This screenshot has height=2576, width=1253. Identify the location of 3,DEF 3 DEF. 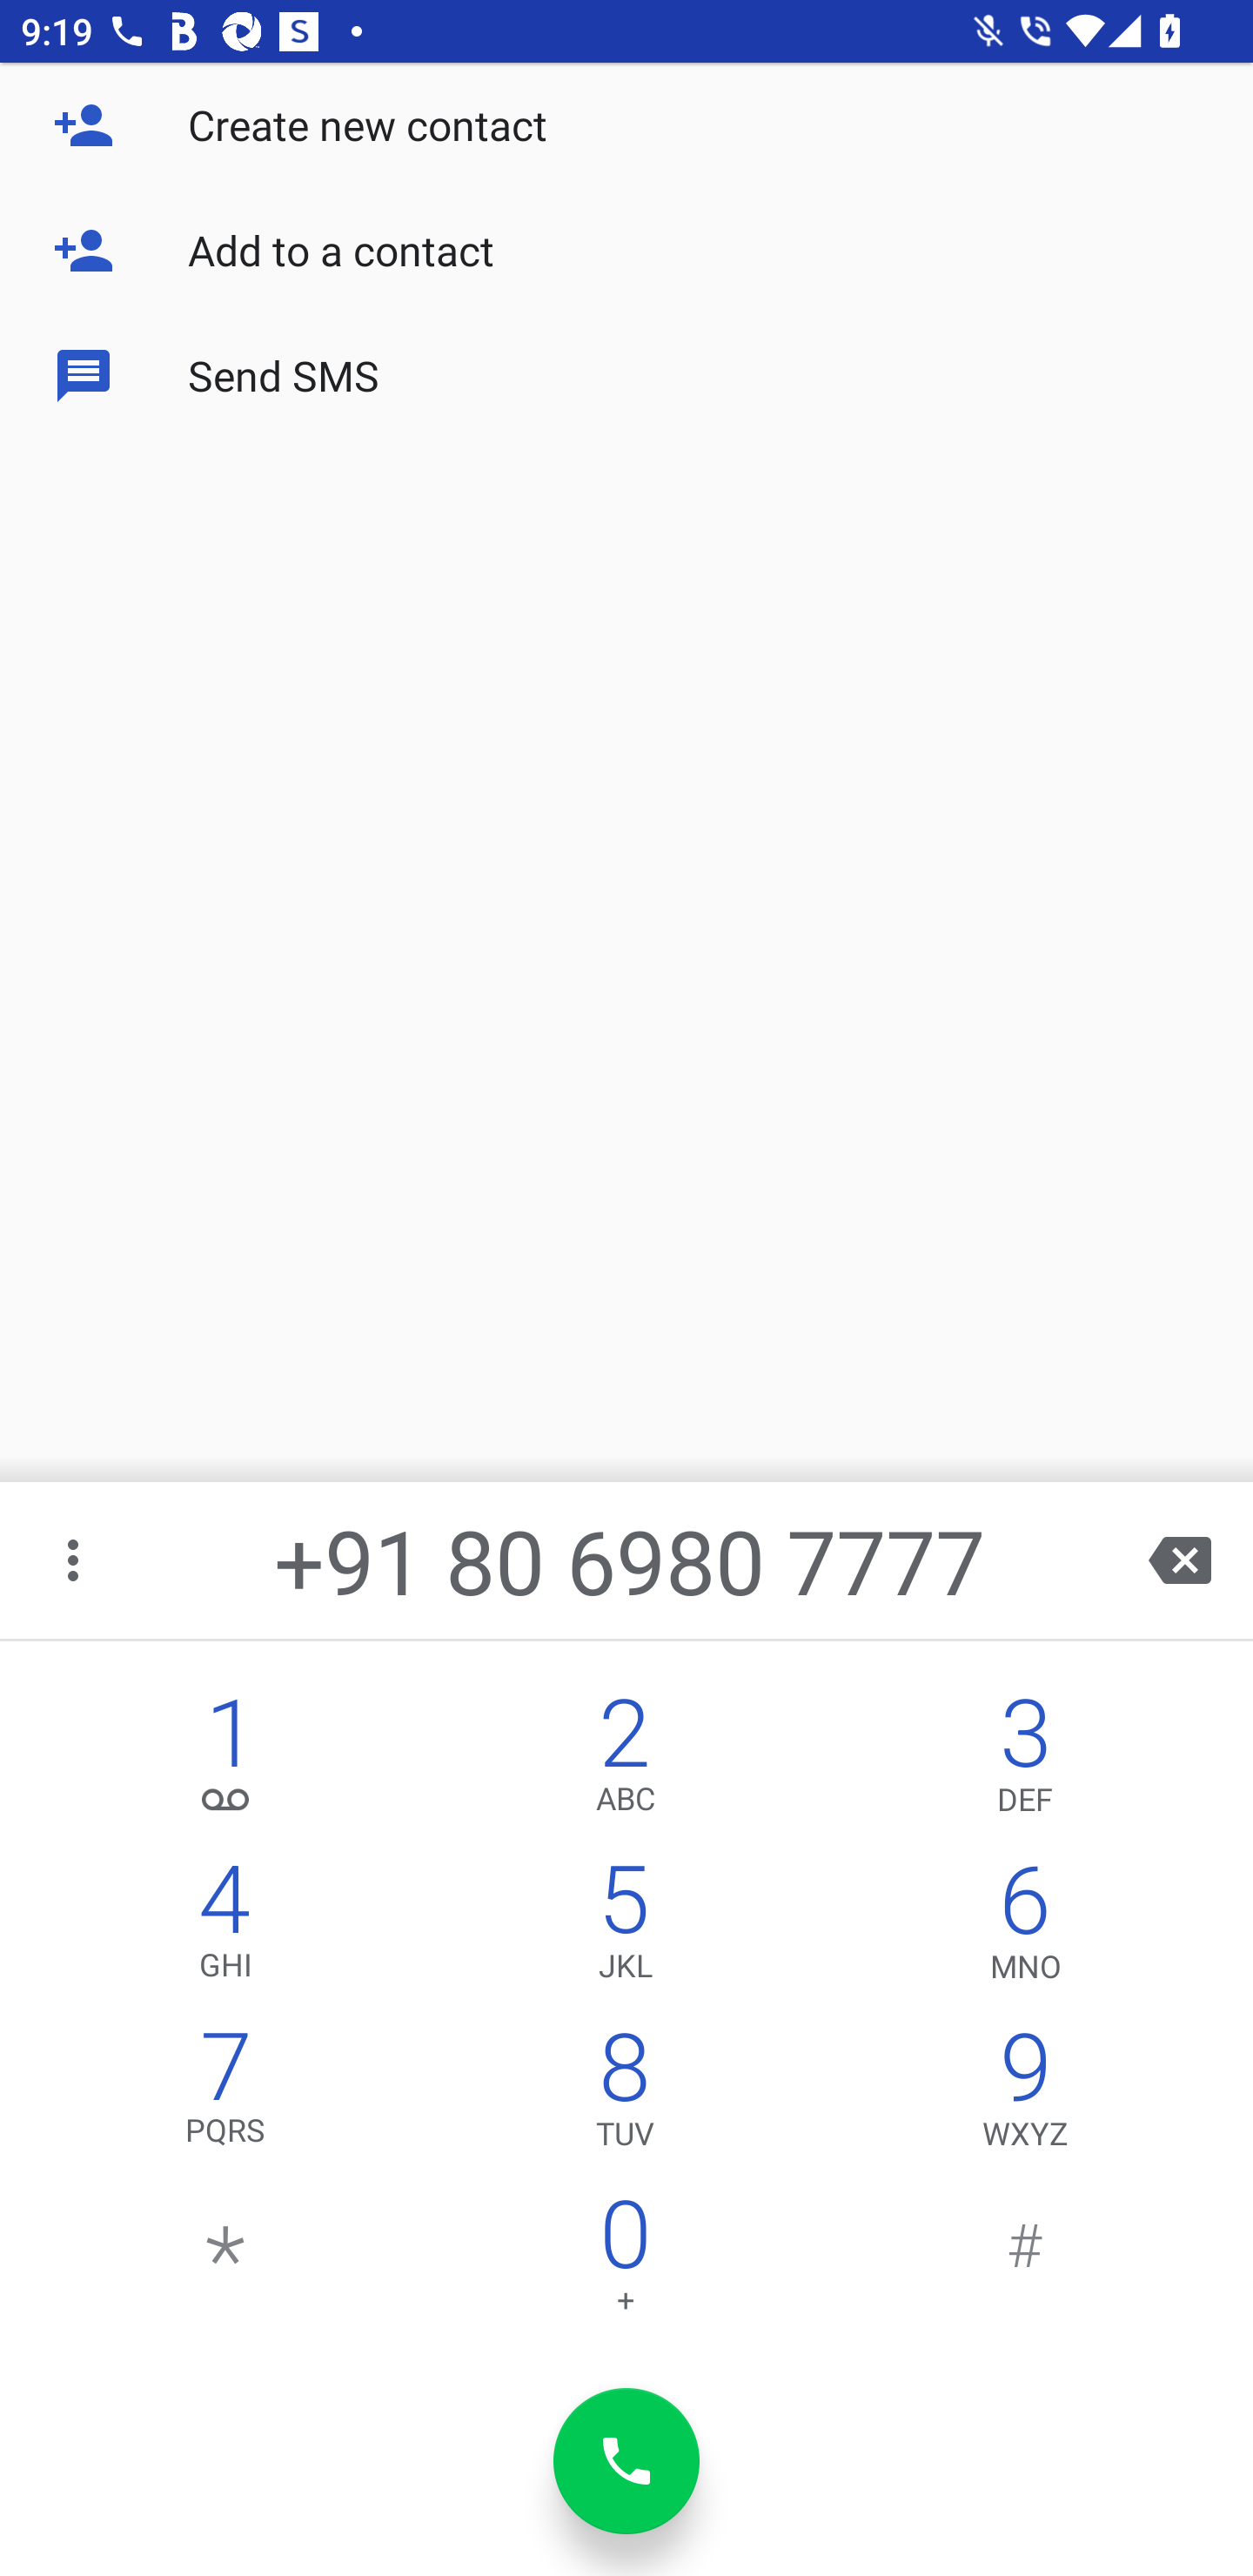
(1025, 1760).